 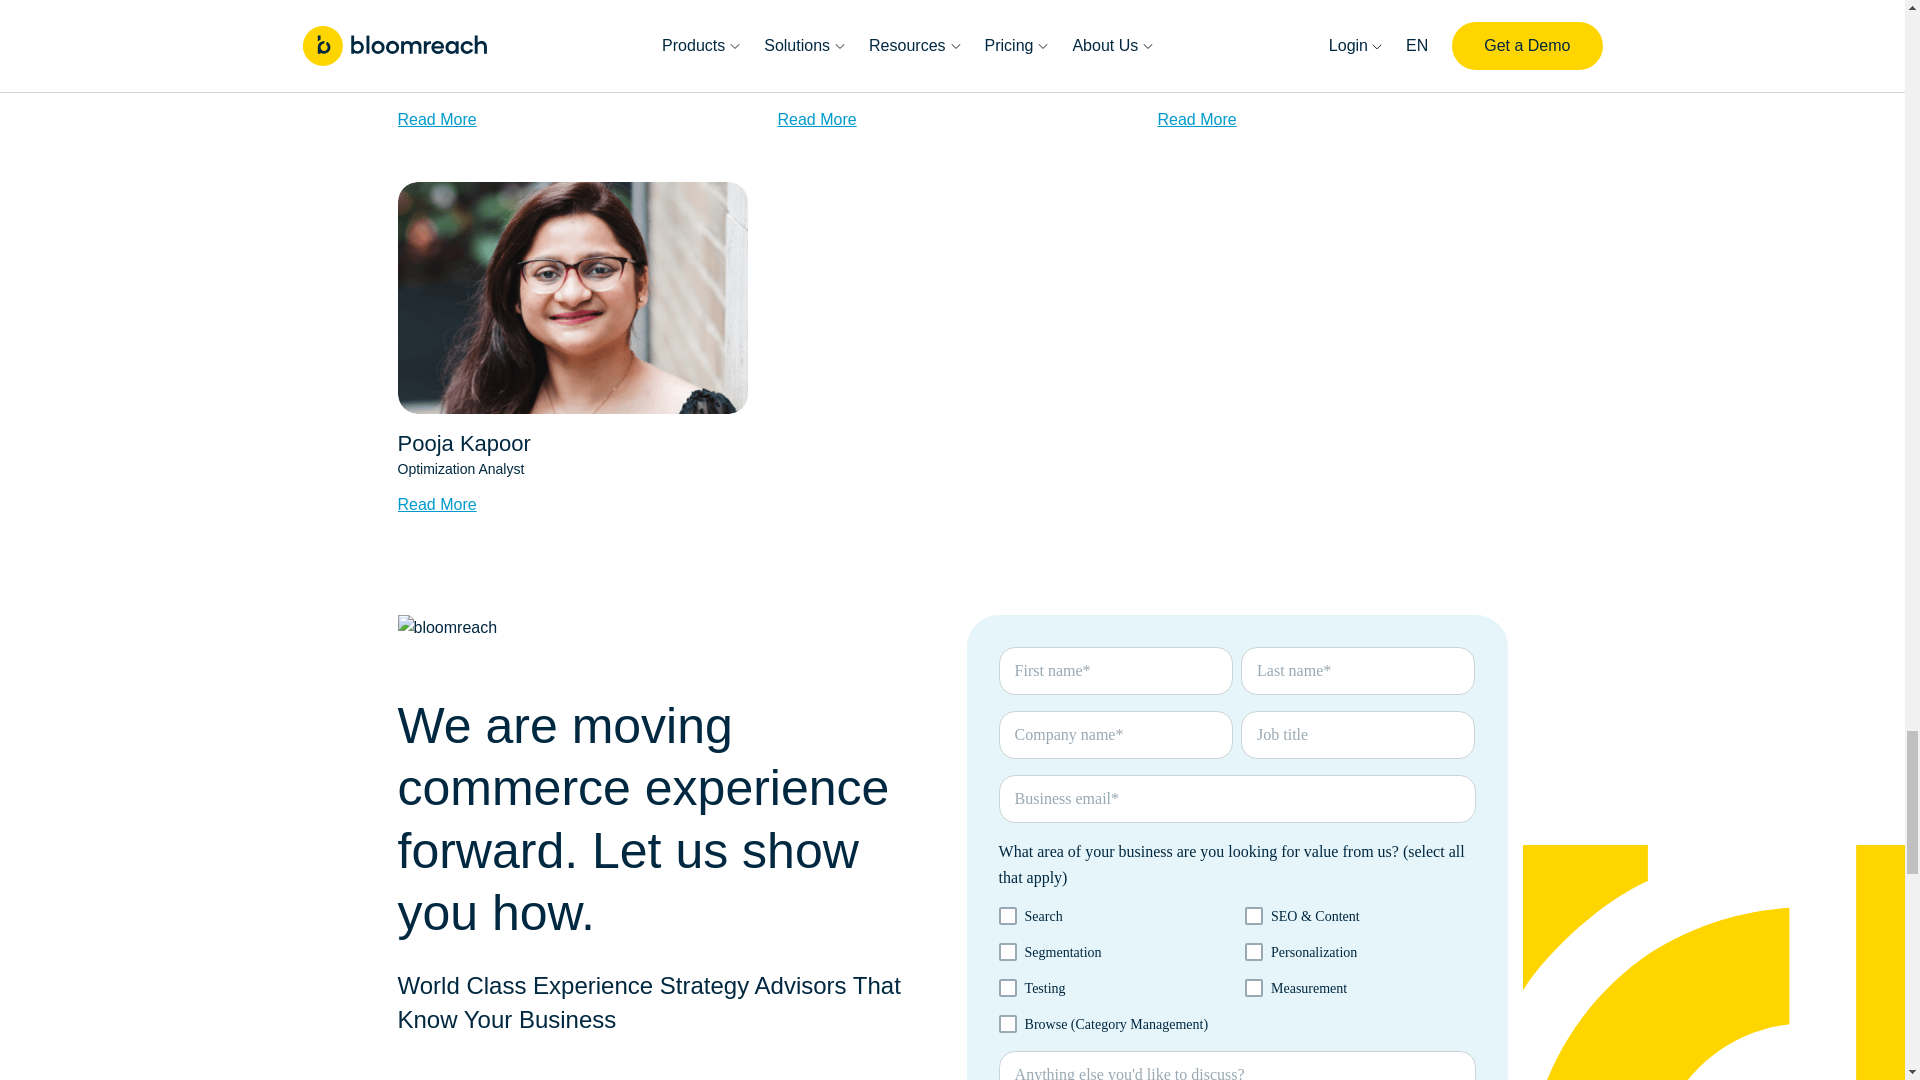 I want to click on Testing, so click(x=1008, y=987).